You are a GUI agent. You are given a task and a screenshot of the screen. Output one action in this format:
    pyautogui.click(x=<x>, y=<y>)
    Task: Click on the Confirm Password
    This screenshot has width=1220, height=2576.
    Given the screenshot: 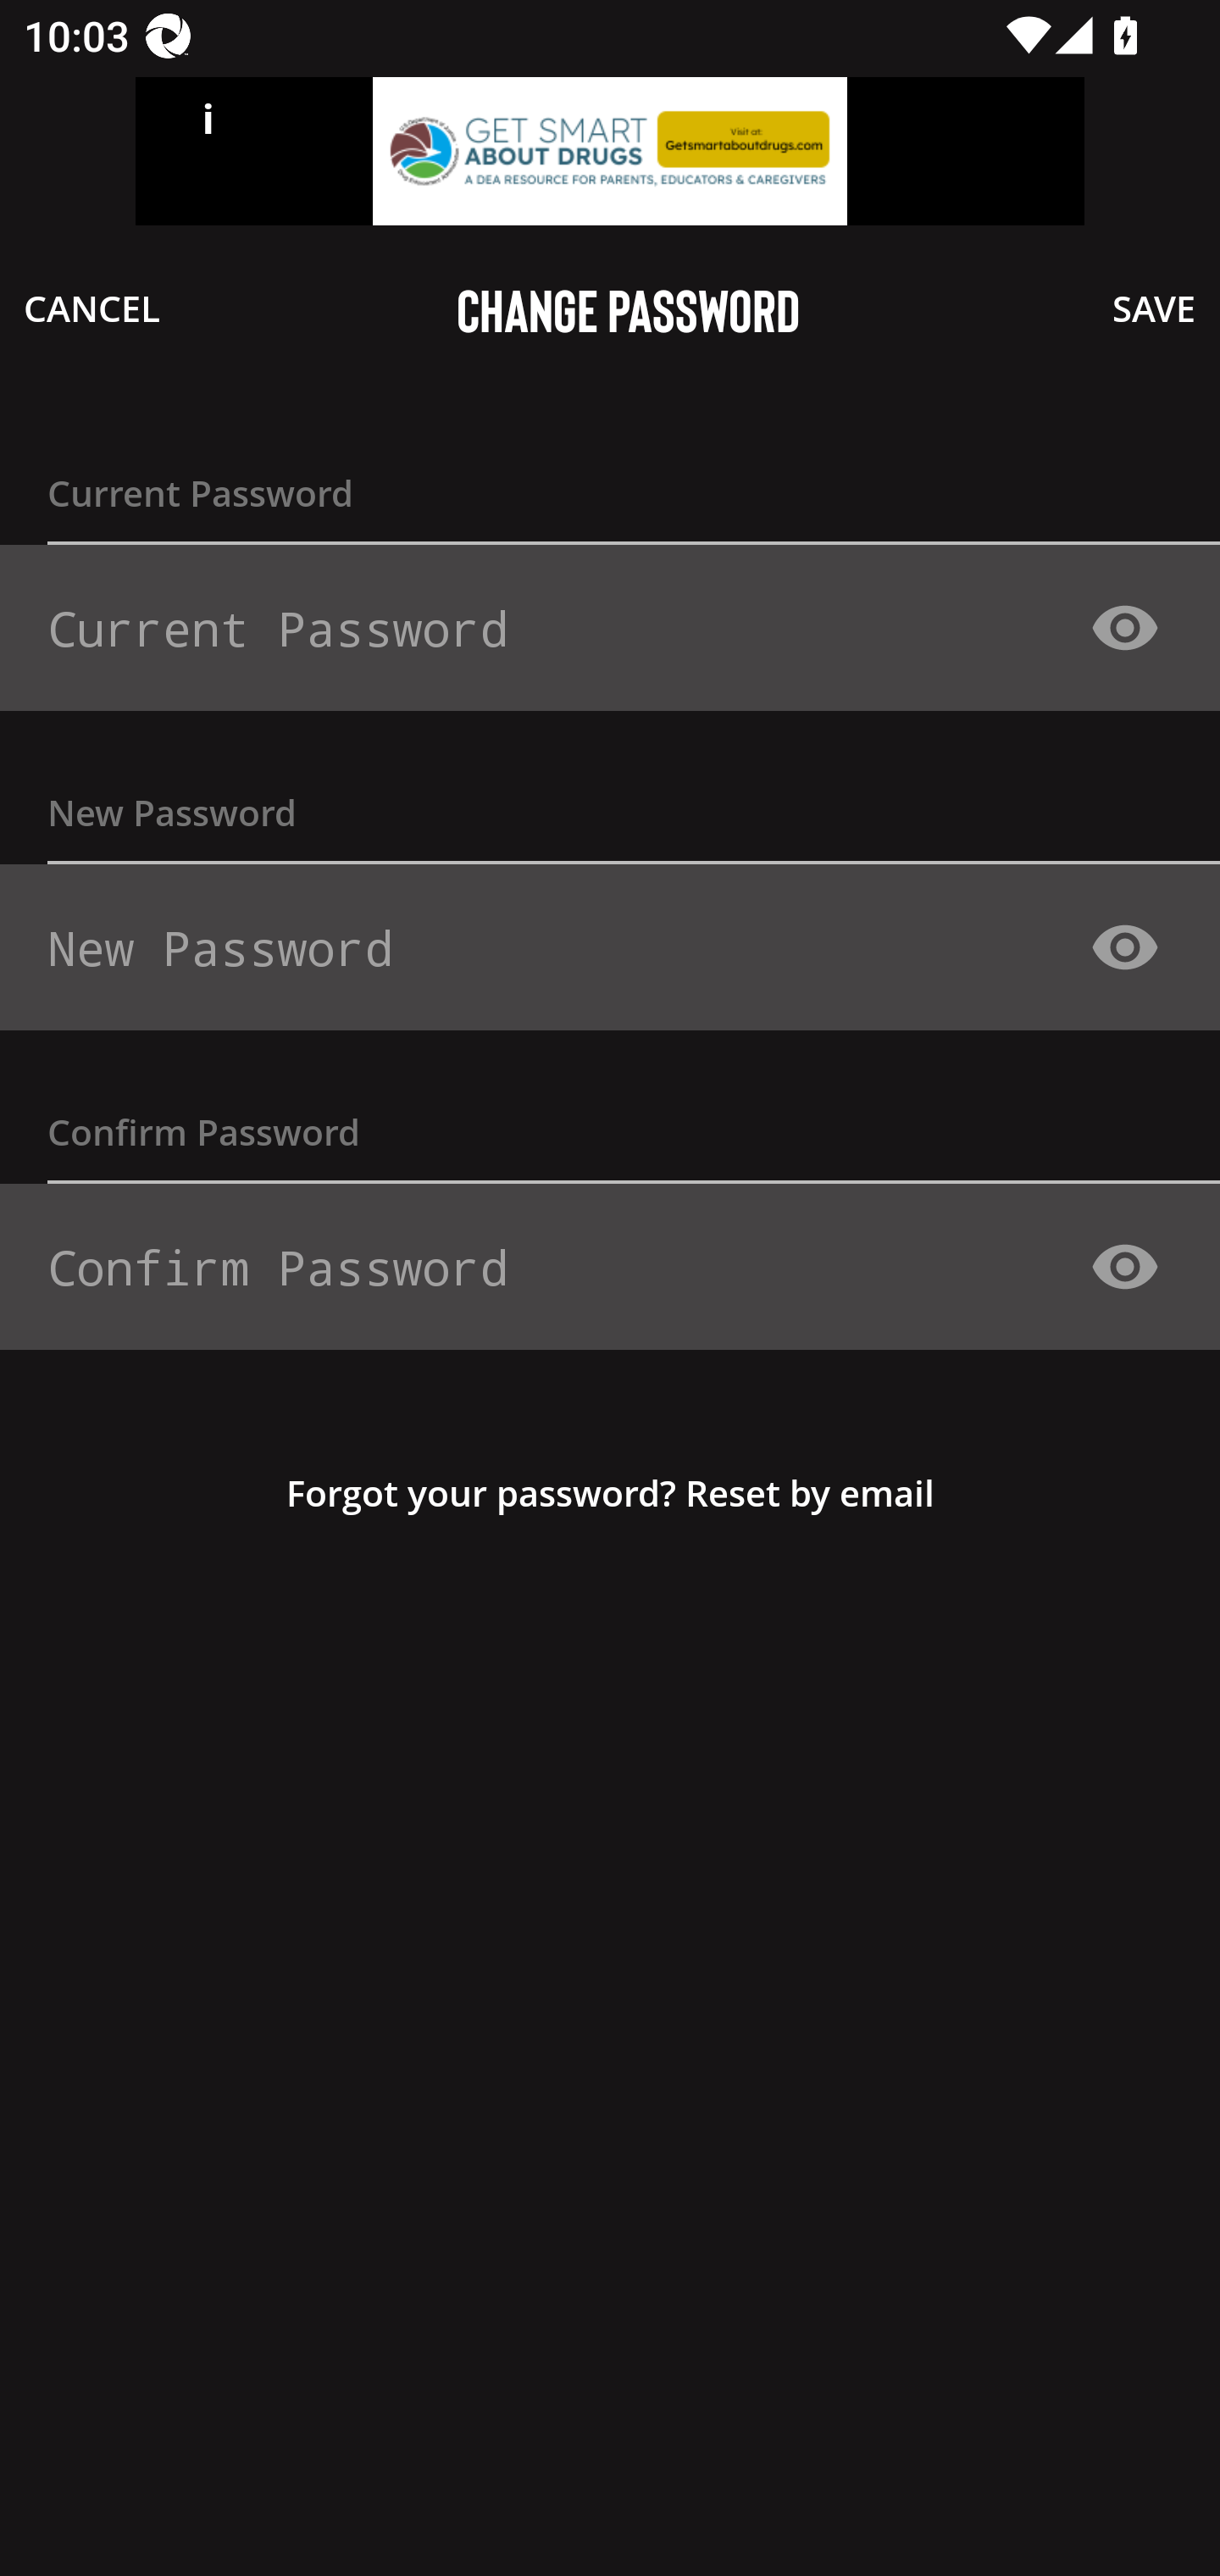 What is the action you would take?
    pyautogui.click(x=598, y=1267)
    